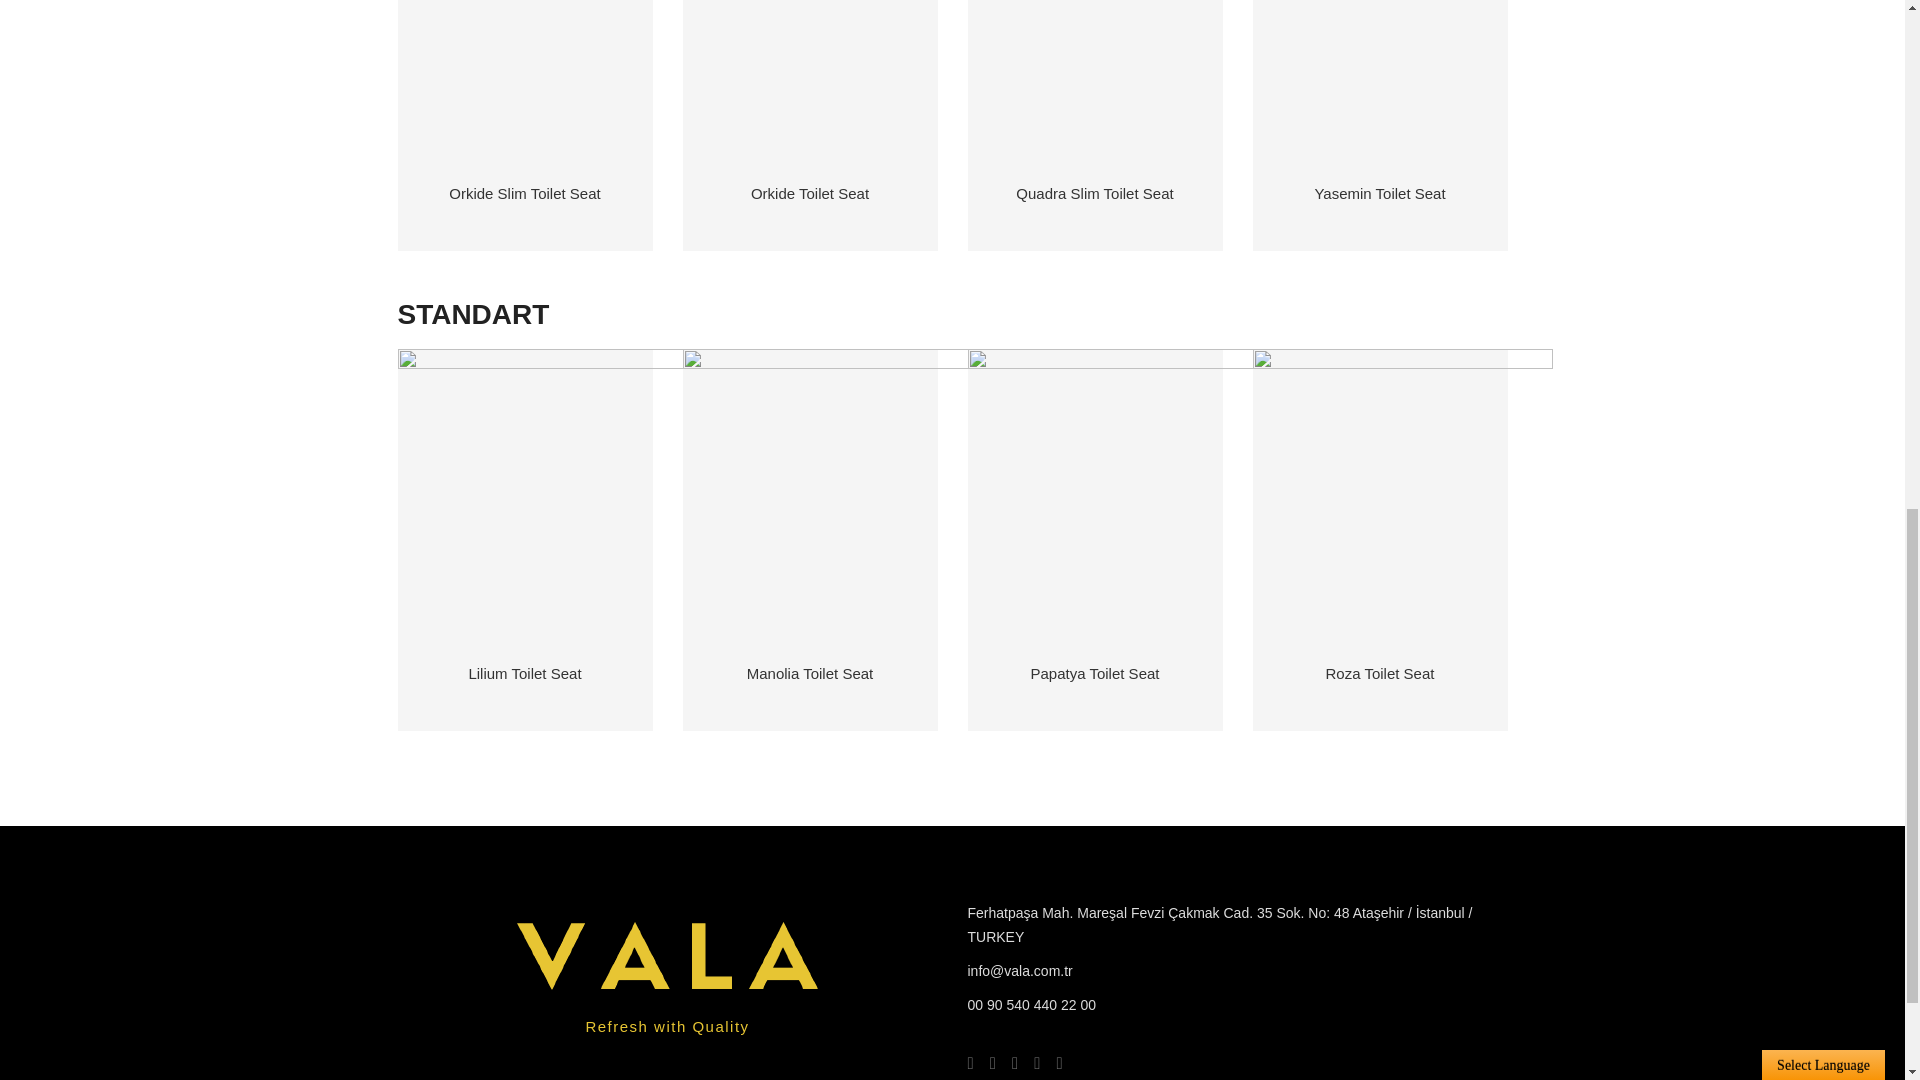  I want to click on Orkide Slim Toilet Seat, so click(524, 192).